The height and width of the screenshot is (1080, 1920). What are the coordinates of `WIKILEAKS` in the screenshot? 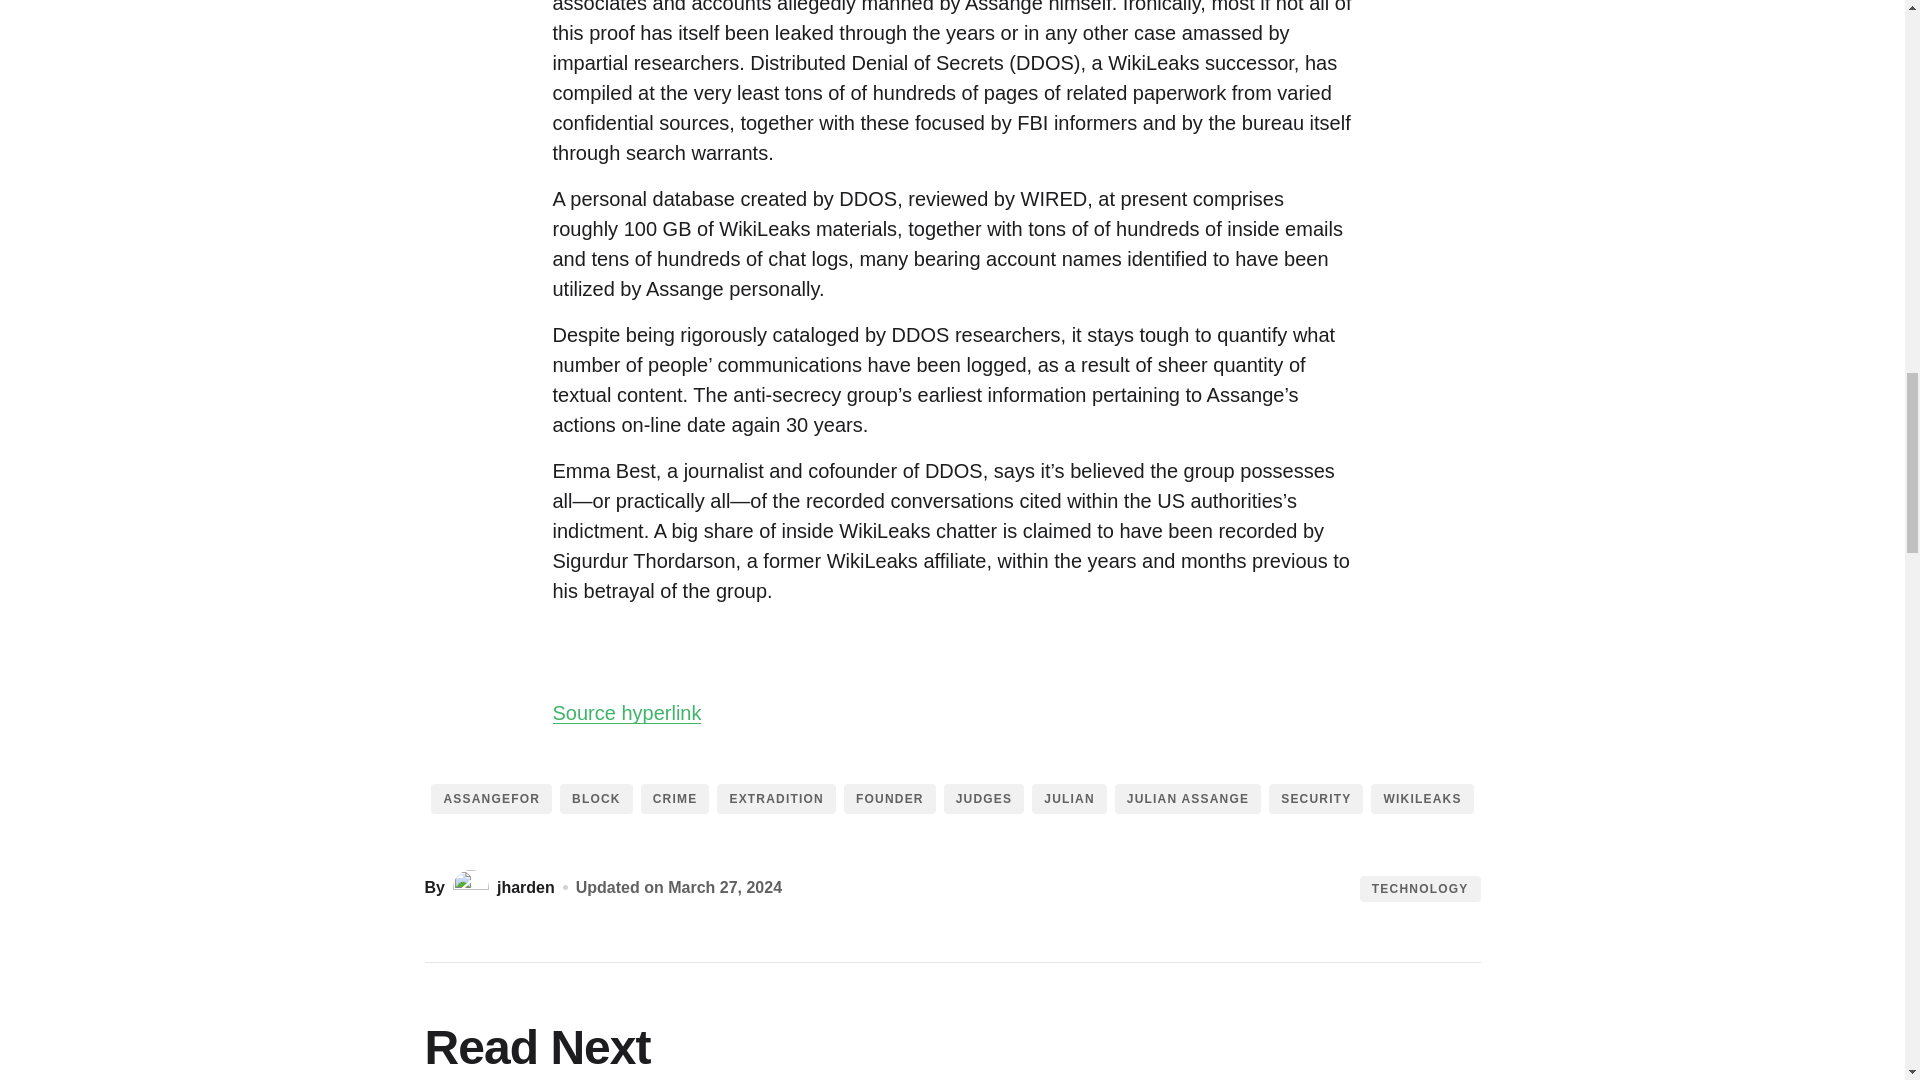 It's located at (1421, 799).